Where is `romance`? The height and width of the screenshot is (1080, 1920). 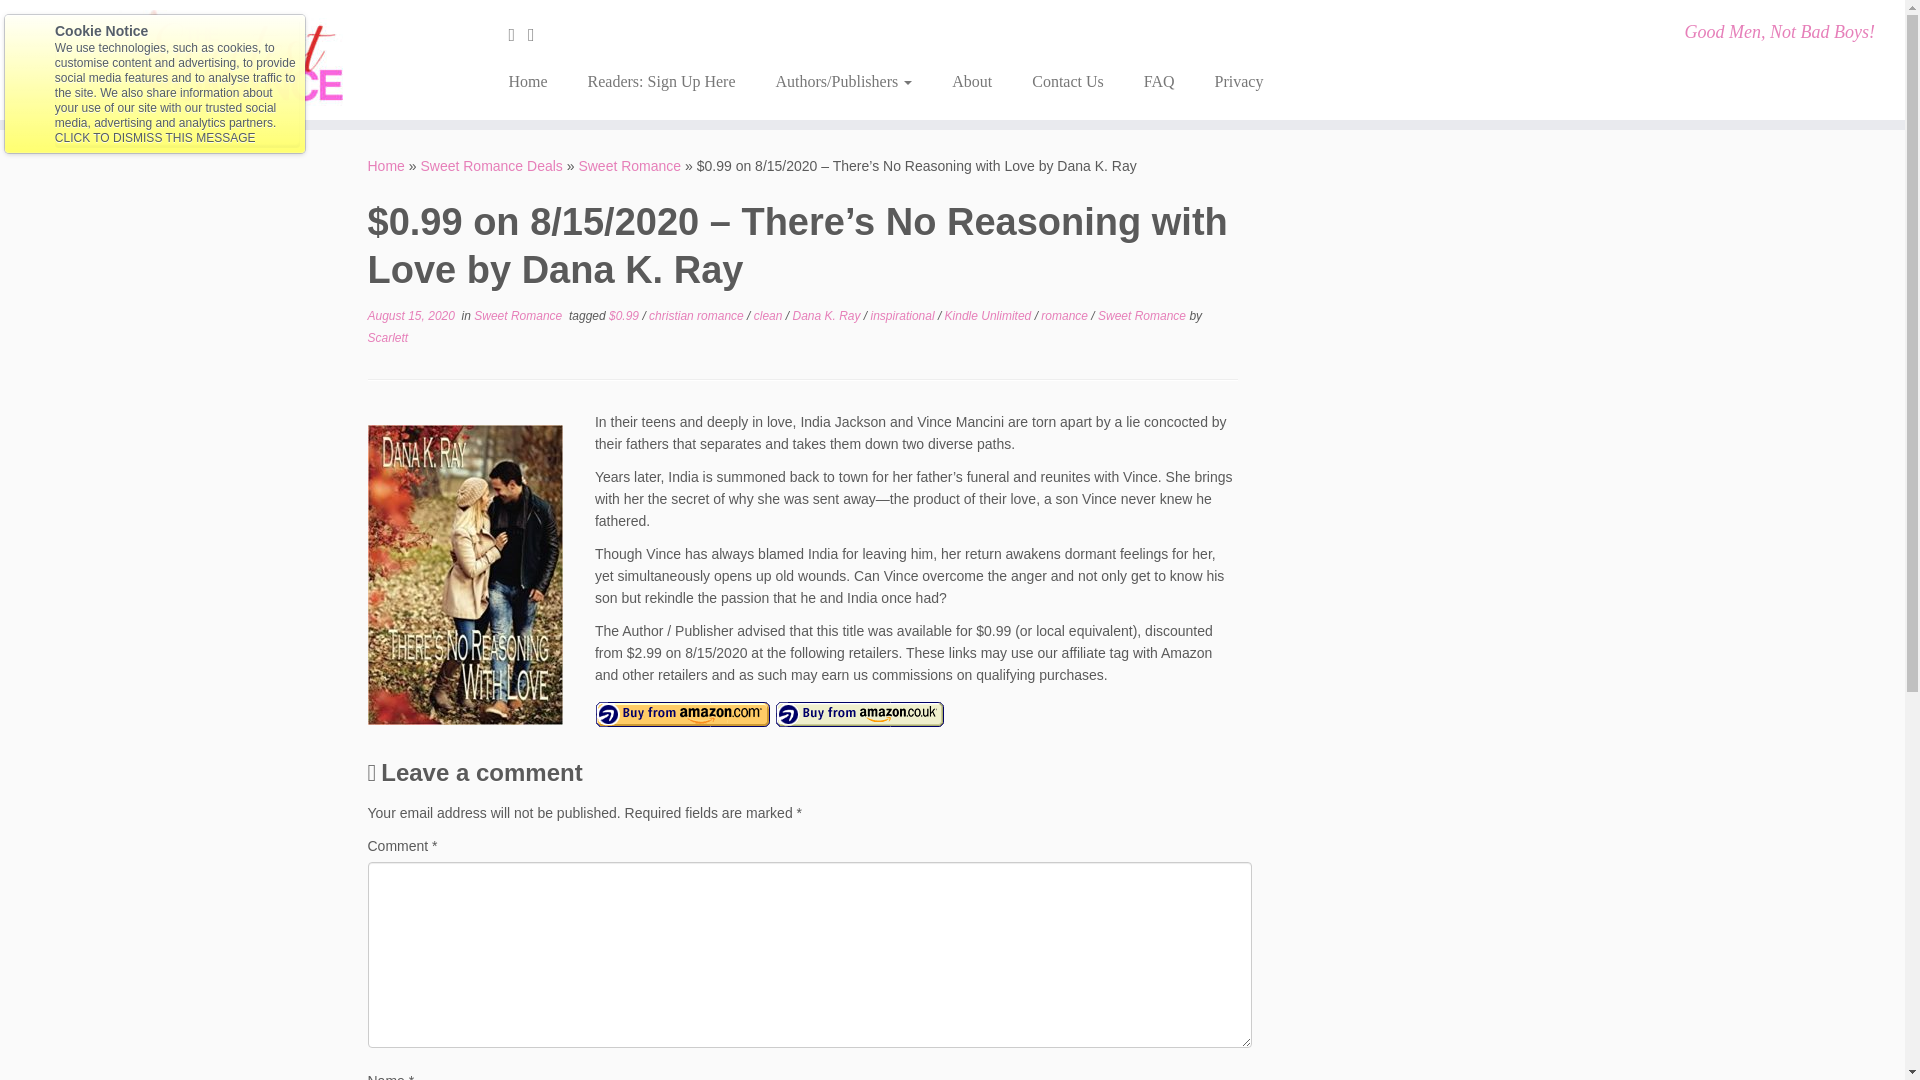 romance is located at coordinates (1065, 315).